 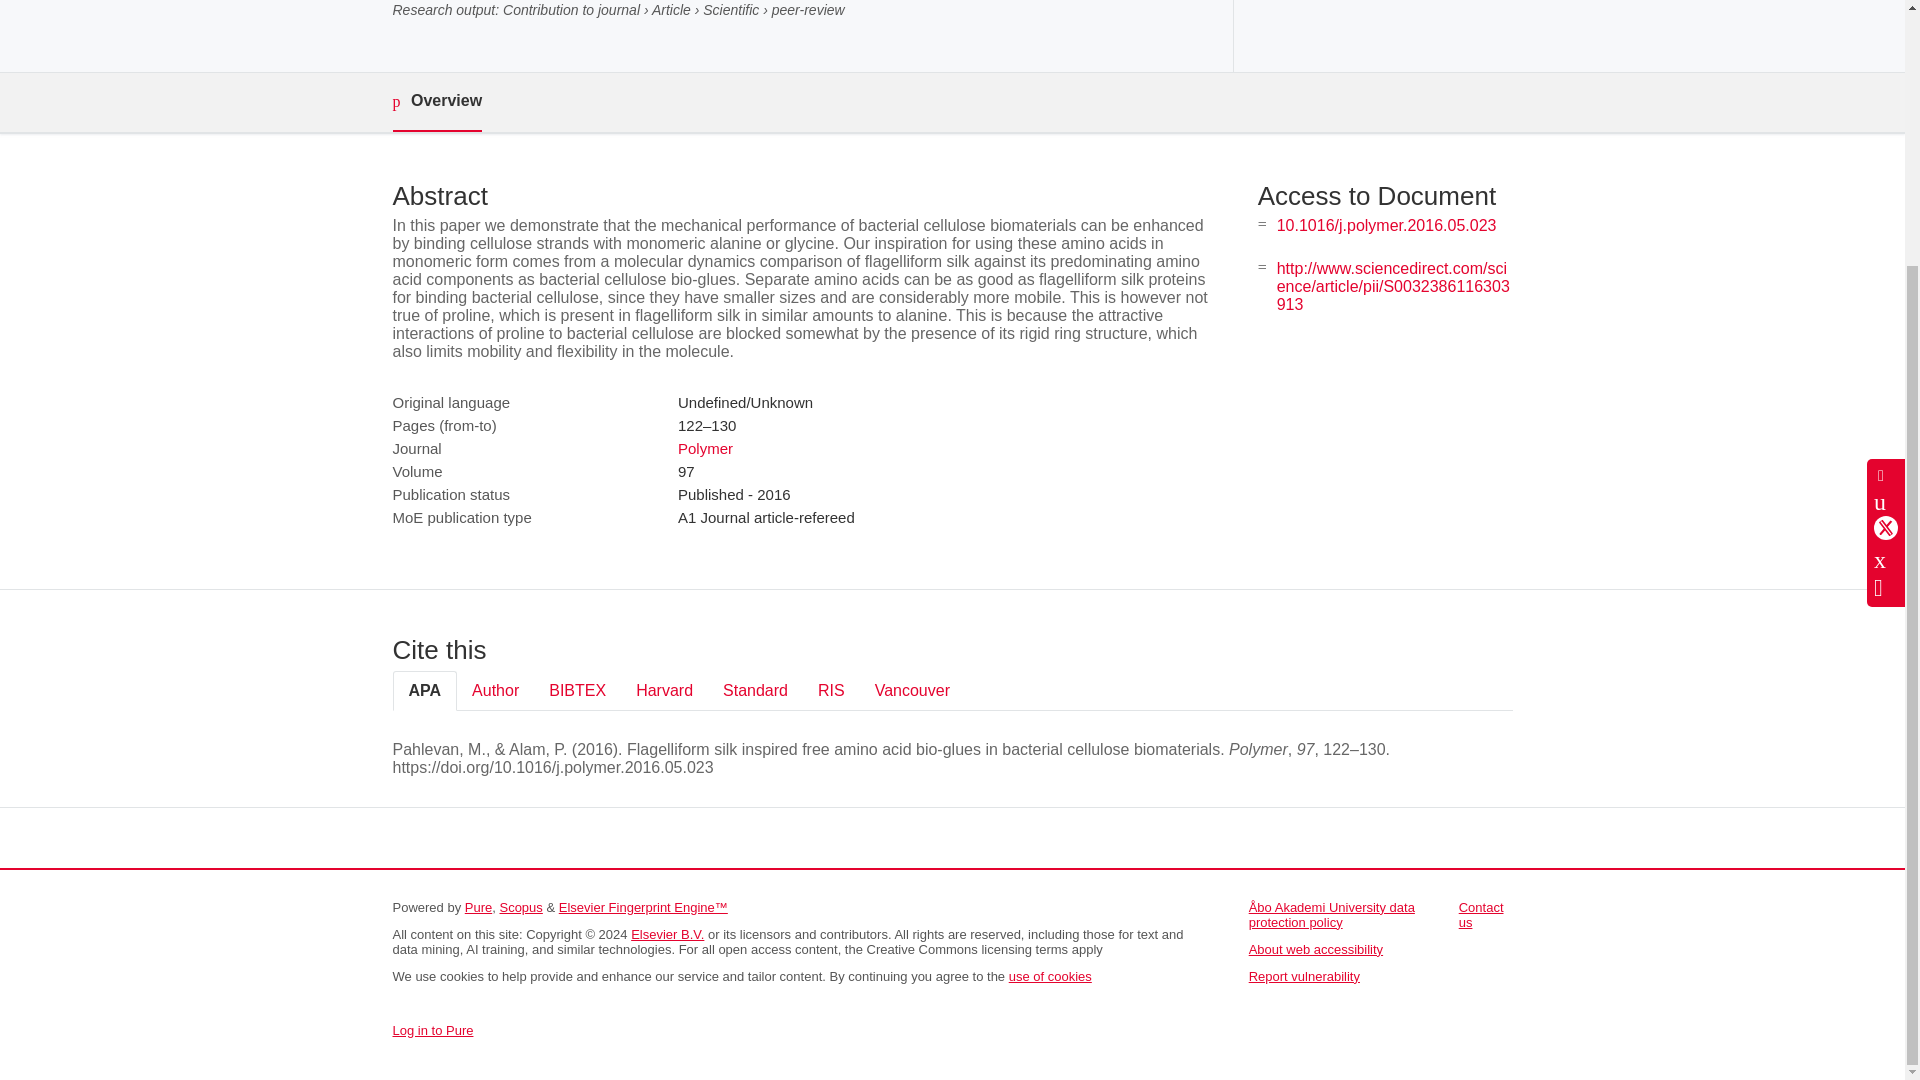 I want to click on Overview, so click(x=436, y=102).